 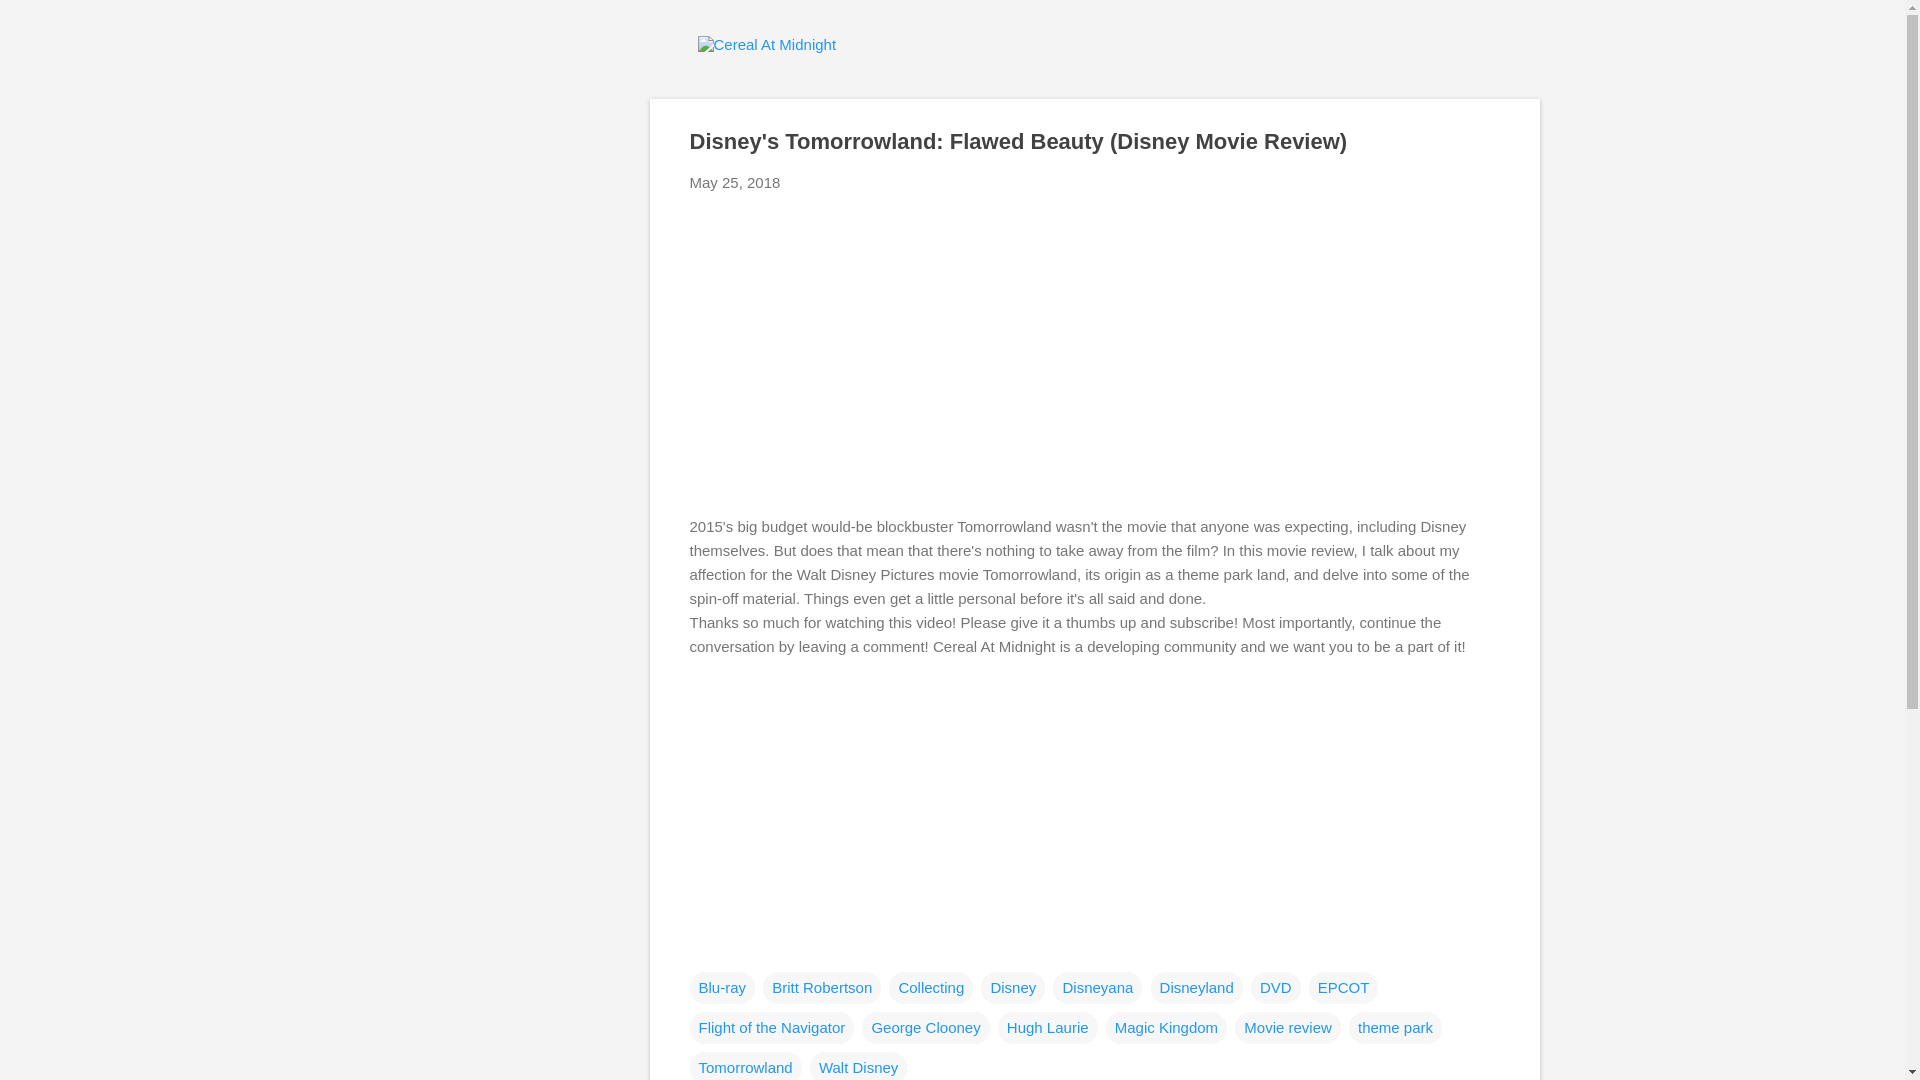 I want to click on theme park, so click(x=1395, y=1028).